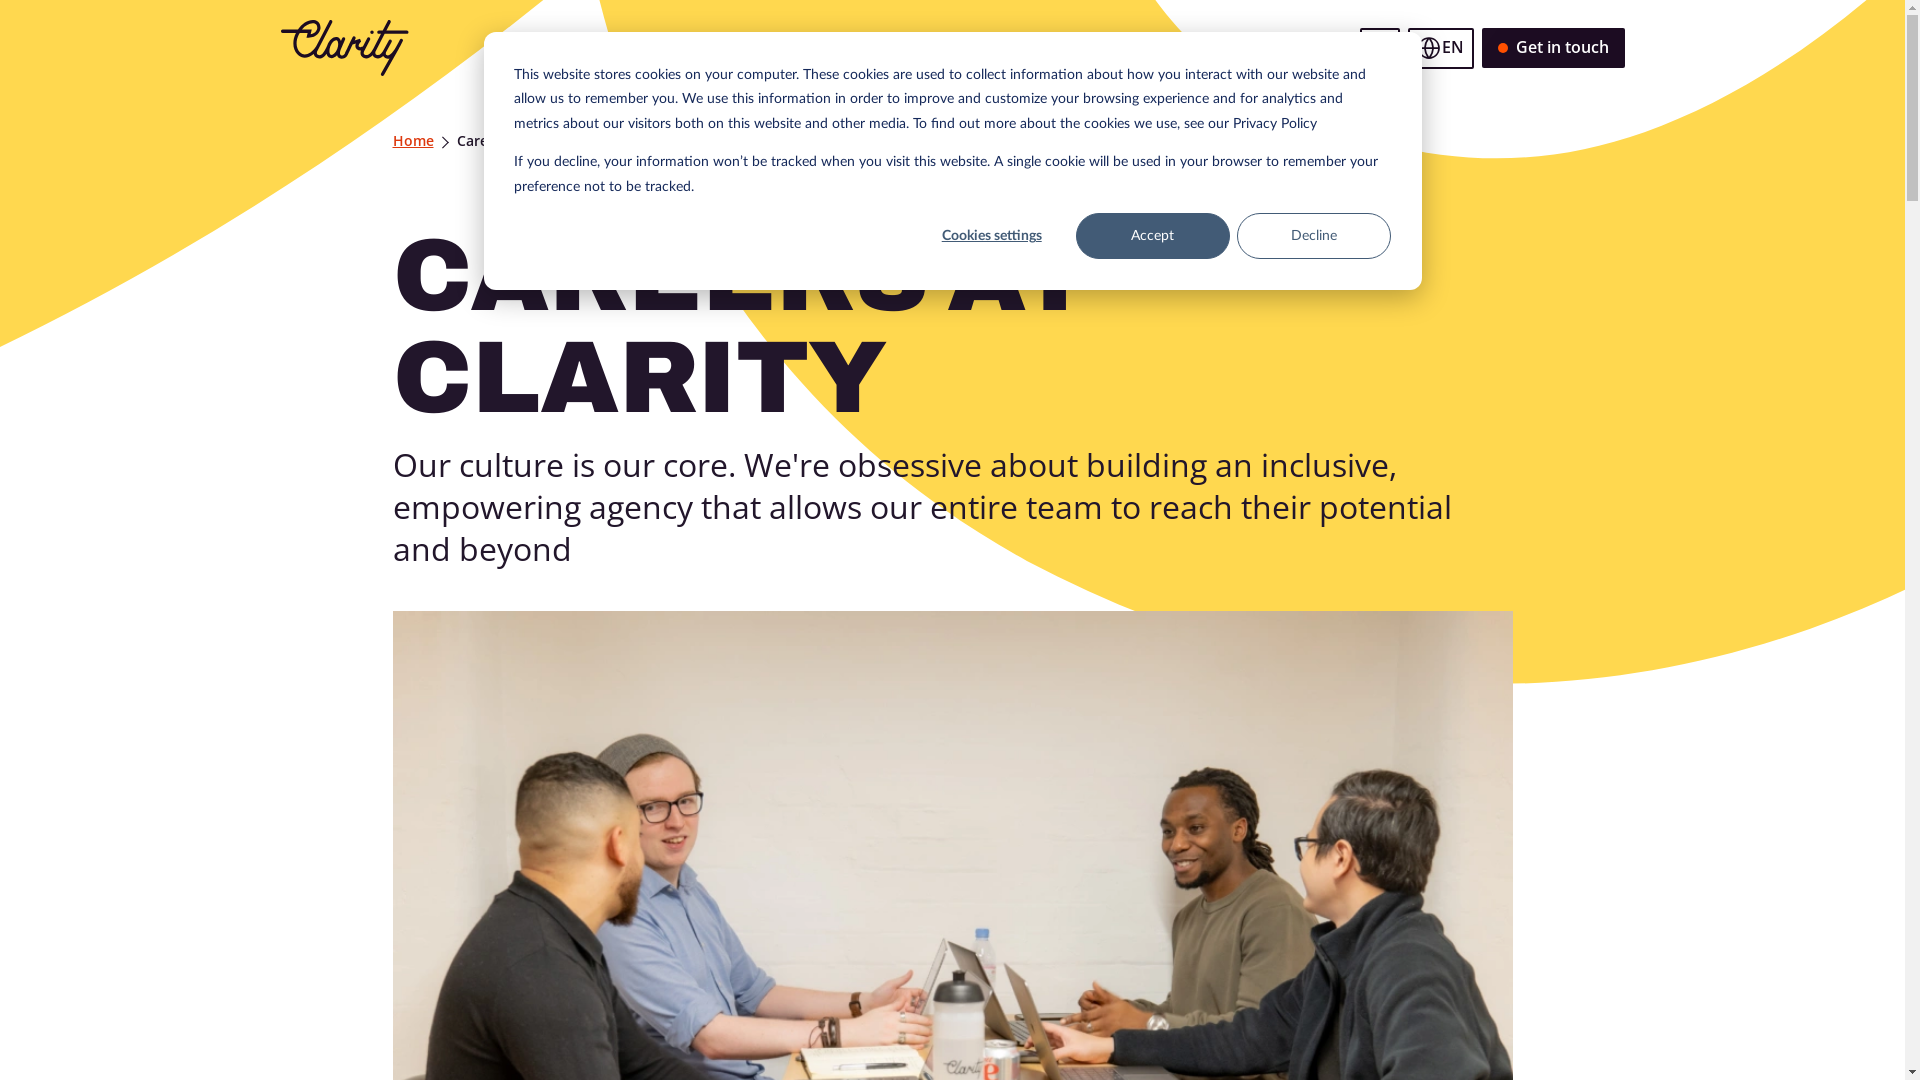 The image size is (1920, 1080). I want to click on Resources, so click(1288, 48).